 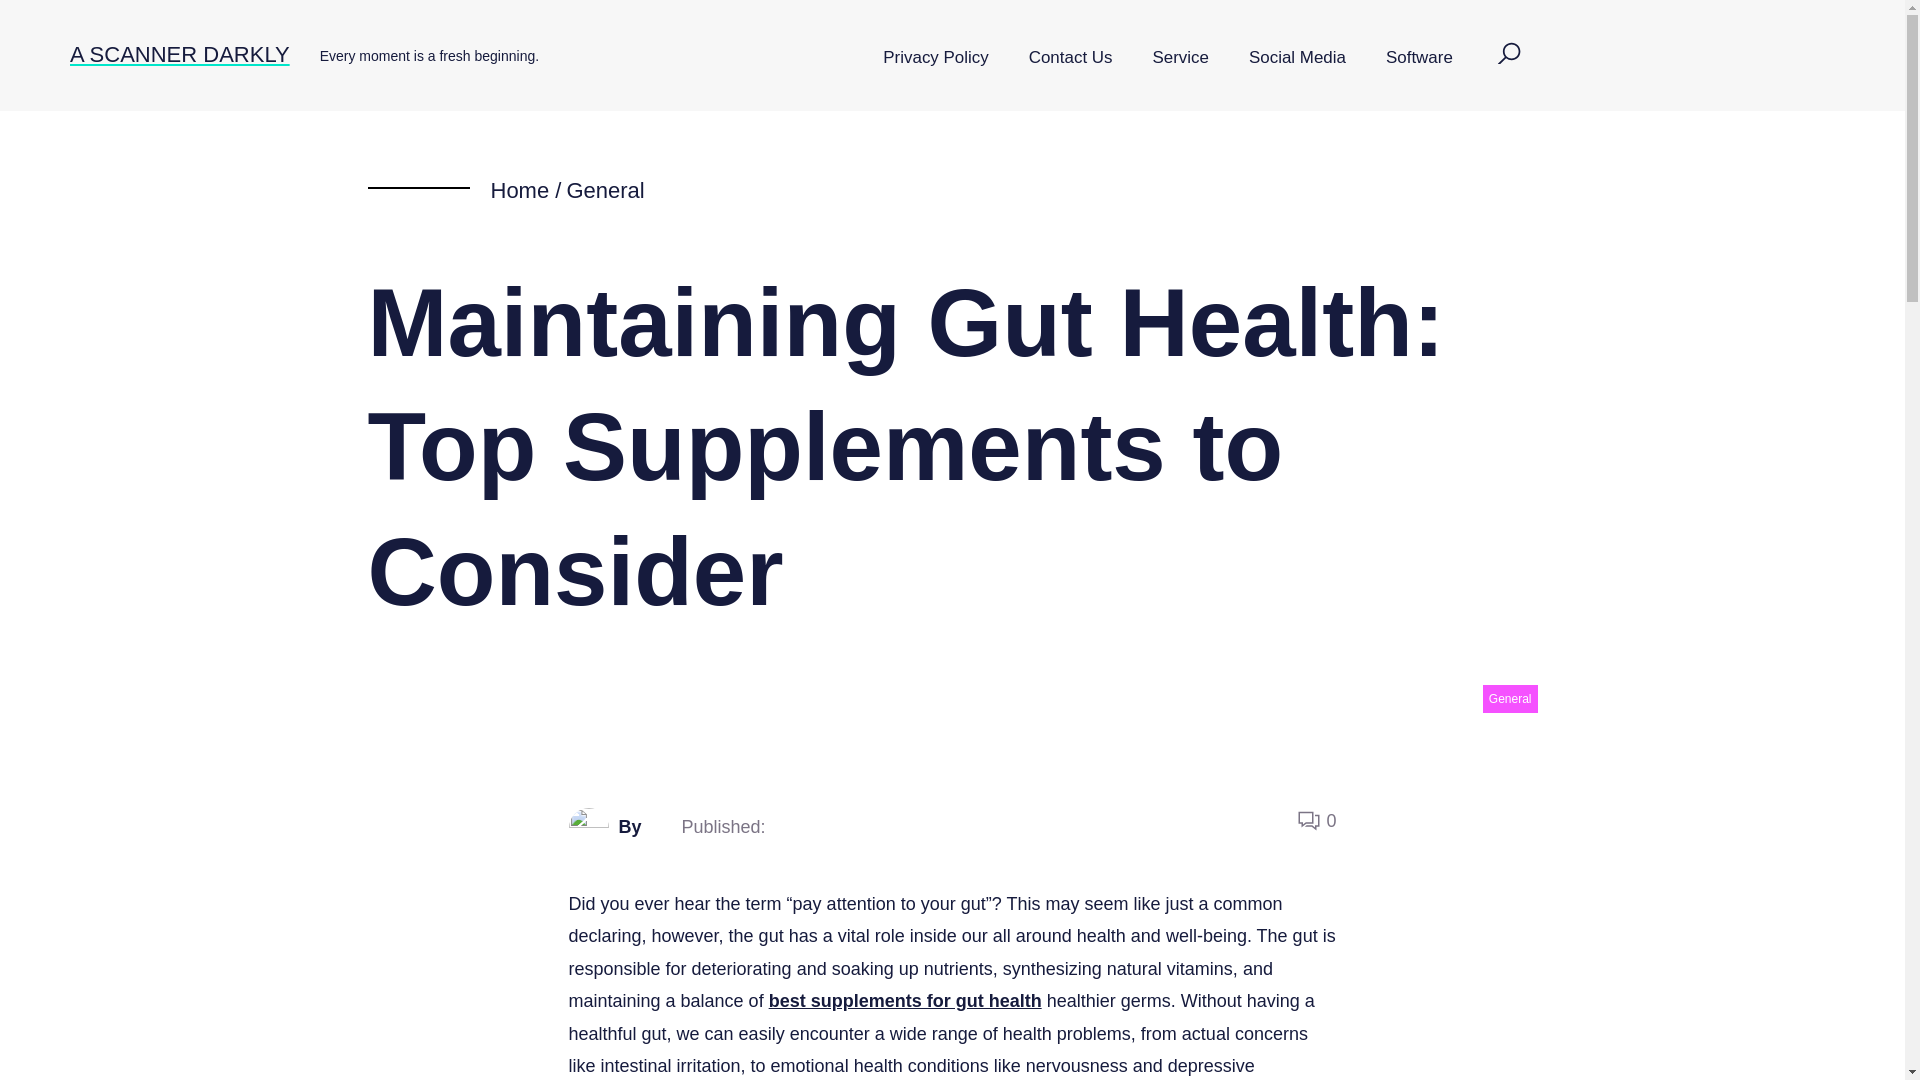 I want to click on Privacy Policy, so click(x=935, y=58).